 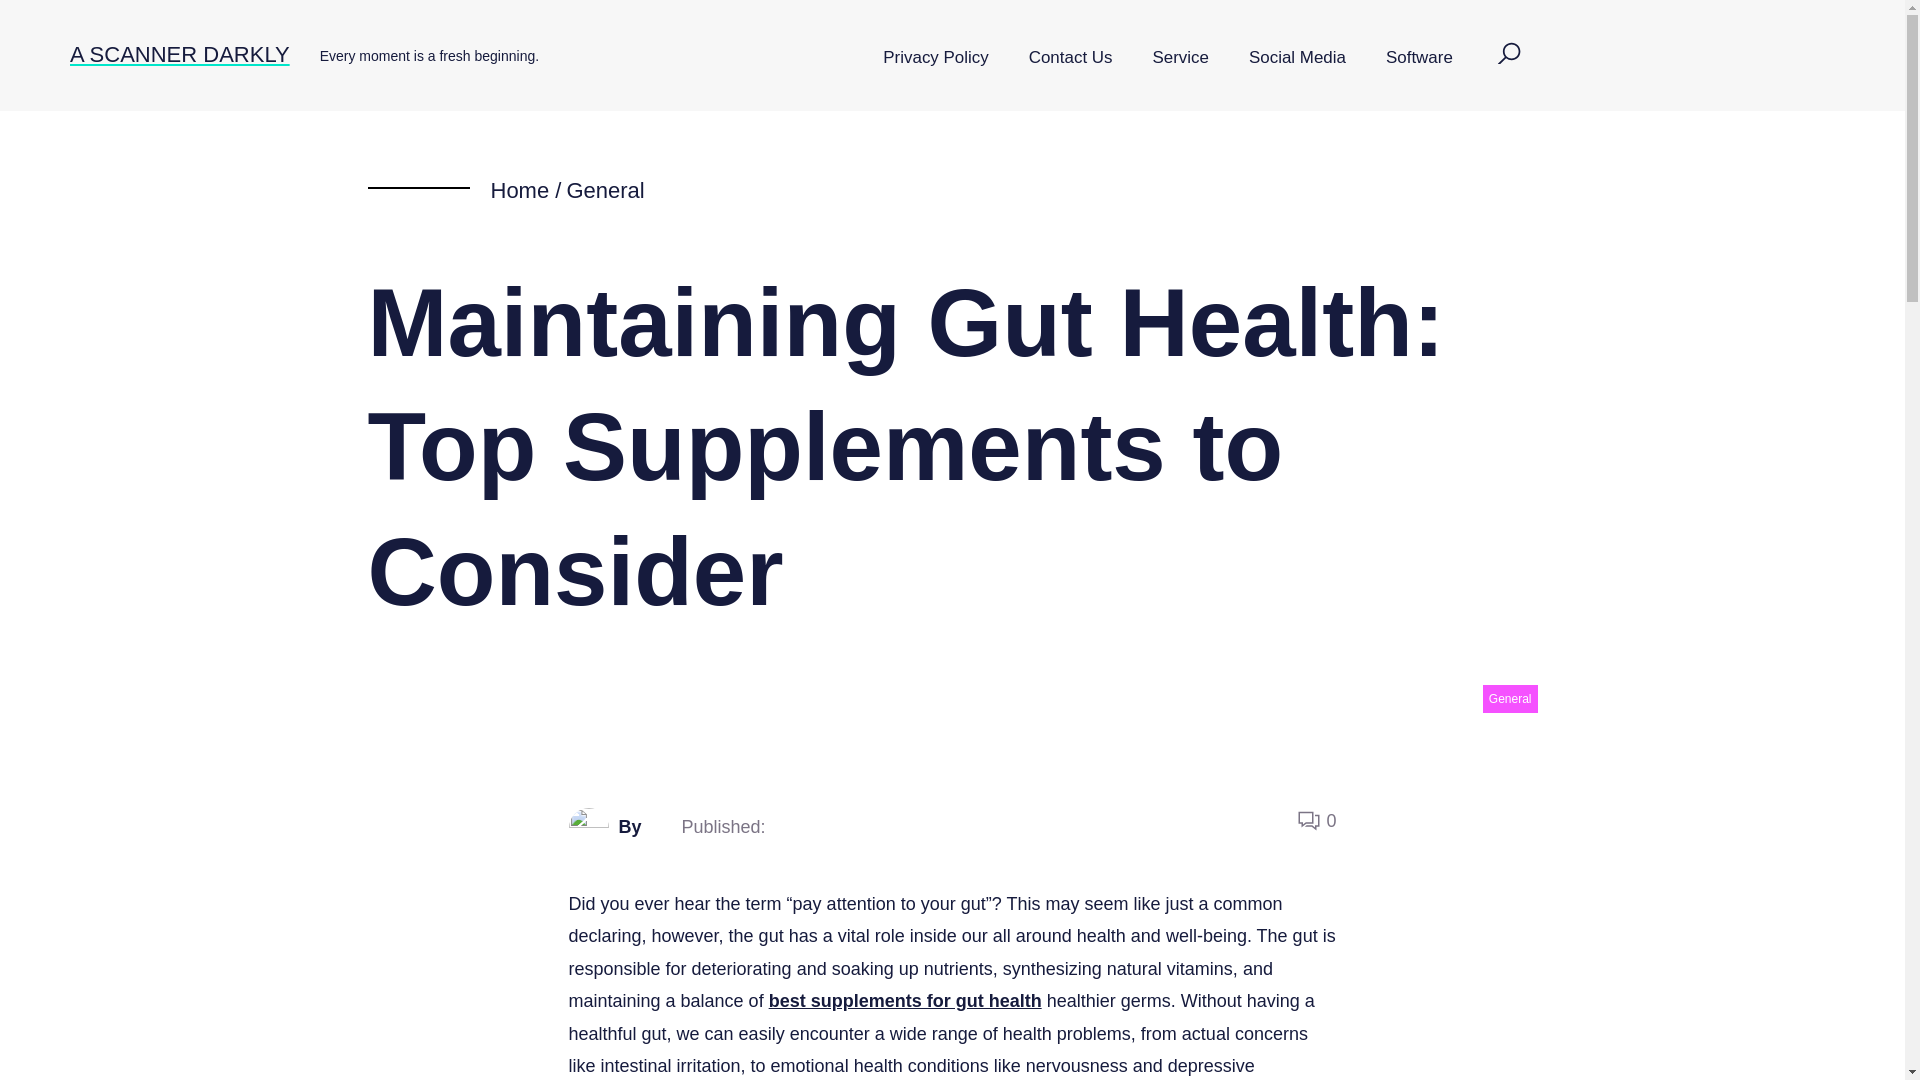 I want to click on Privacy Policy, so click(x=935, y=58).